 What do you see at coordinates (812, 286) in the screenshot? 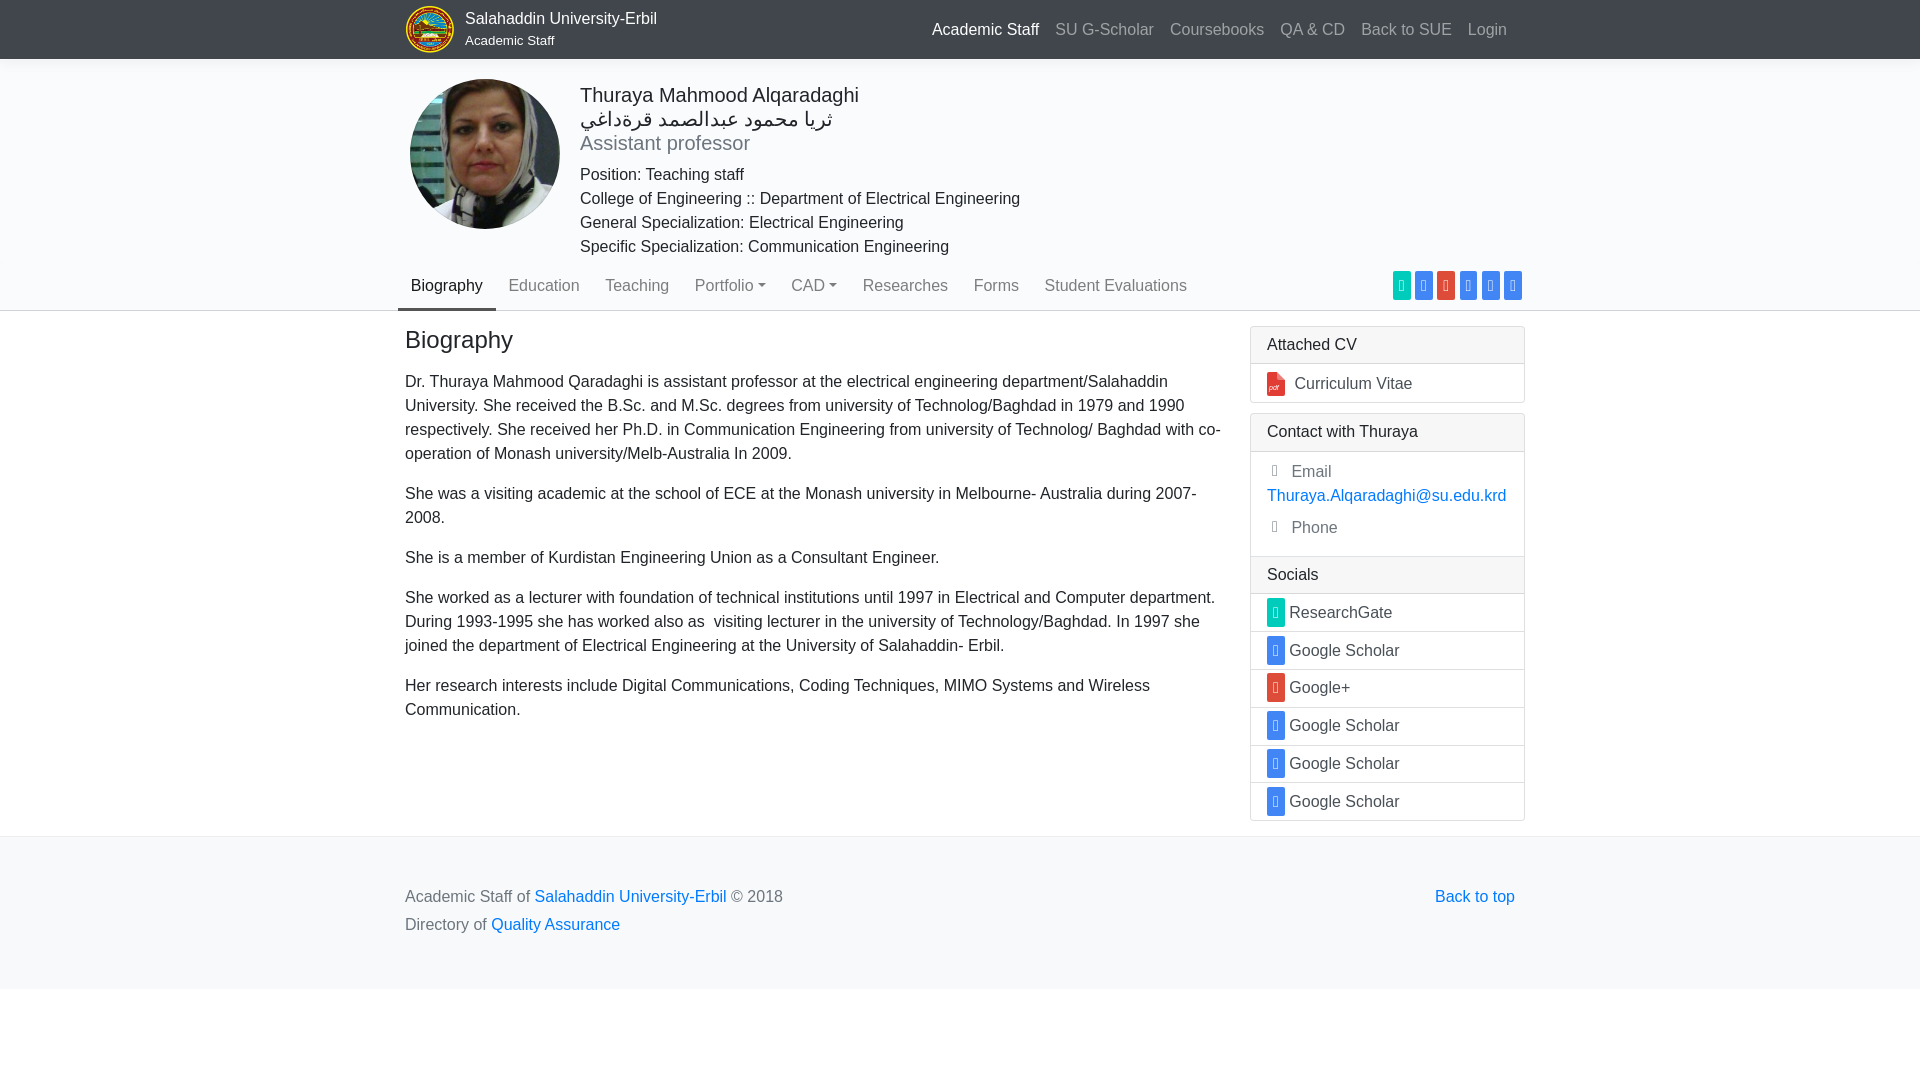
I see `CAD` at bounding box center [812, 286].